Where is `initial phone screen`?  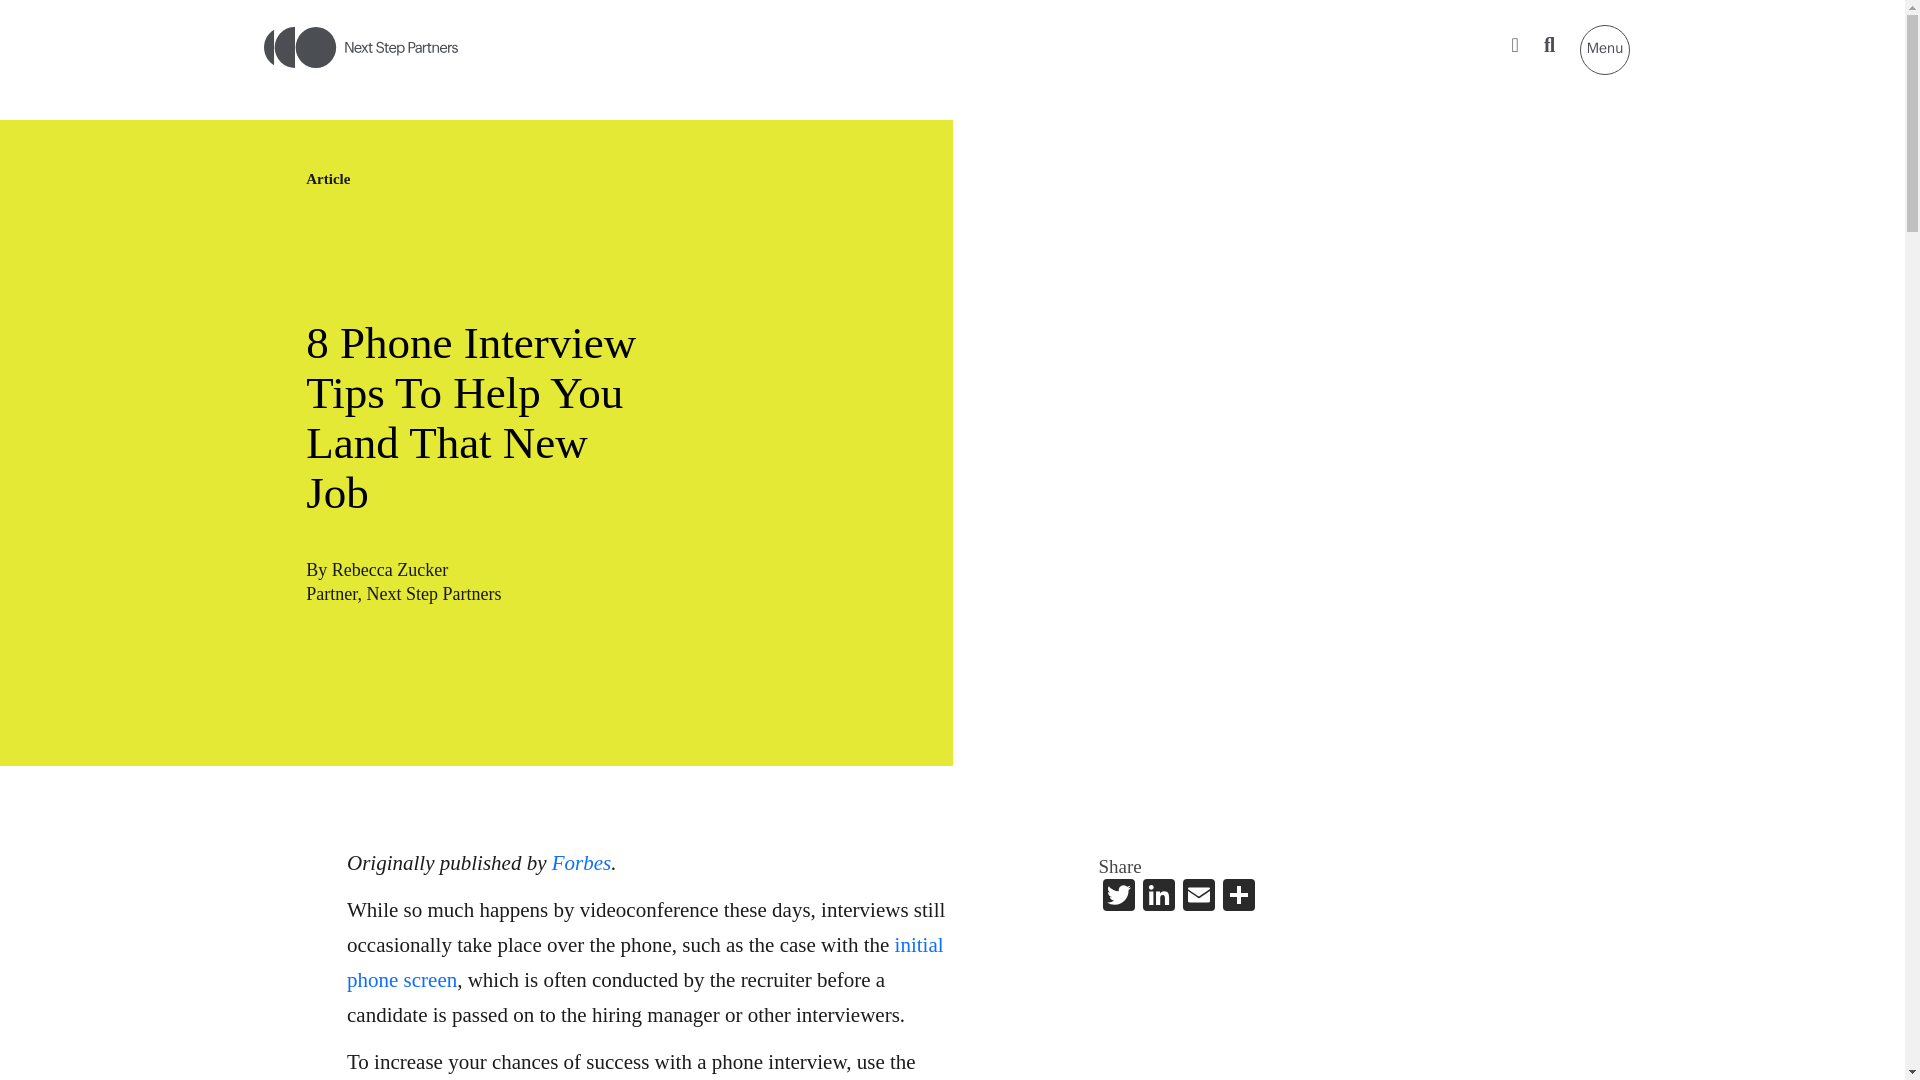
initial phone screen is located at coordinates (646, 962).